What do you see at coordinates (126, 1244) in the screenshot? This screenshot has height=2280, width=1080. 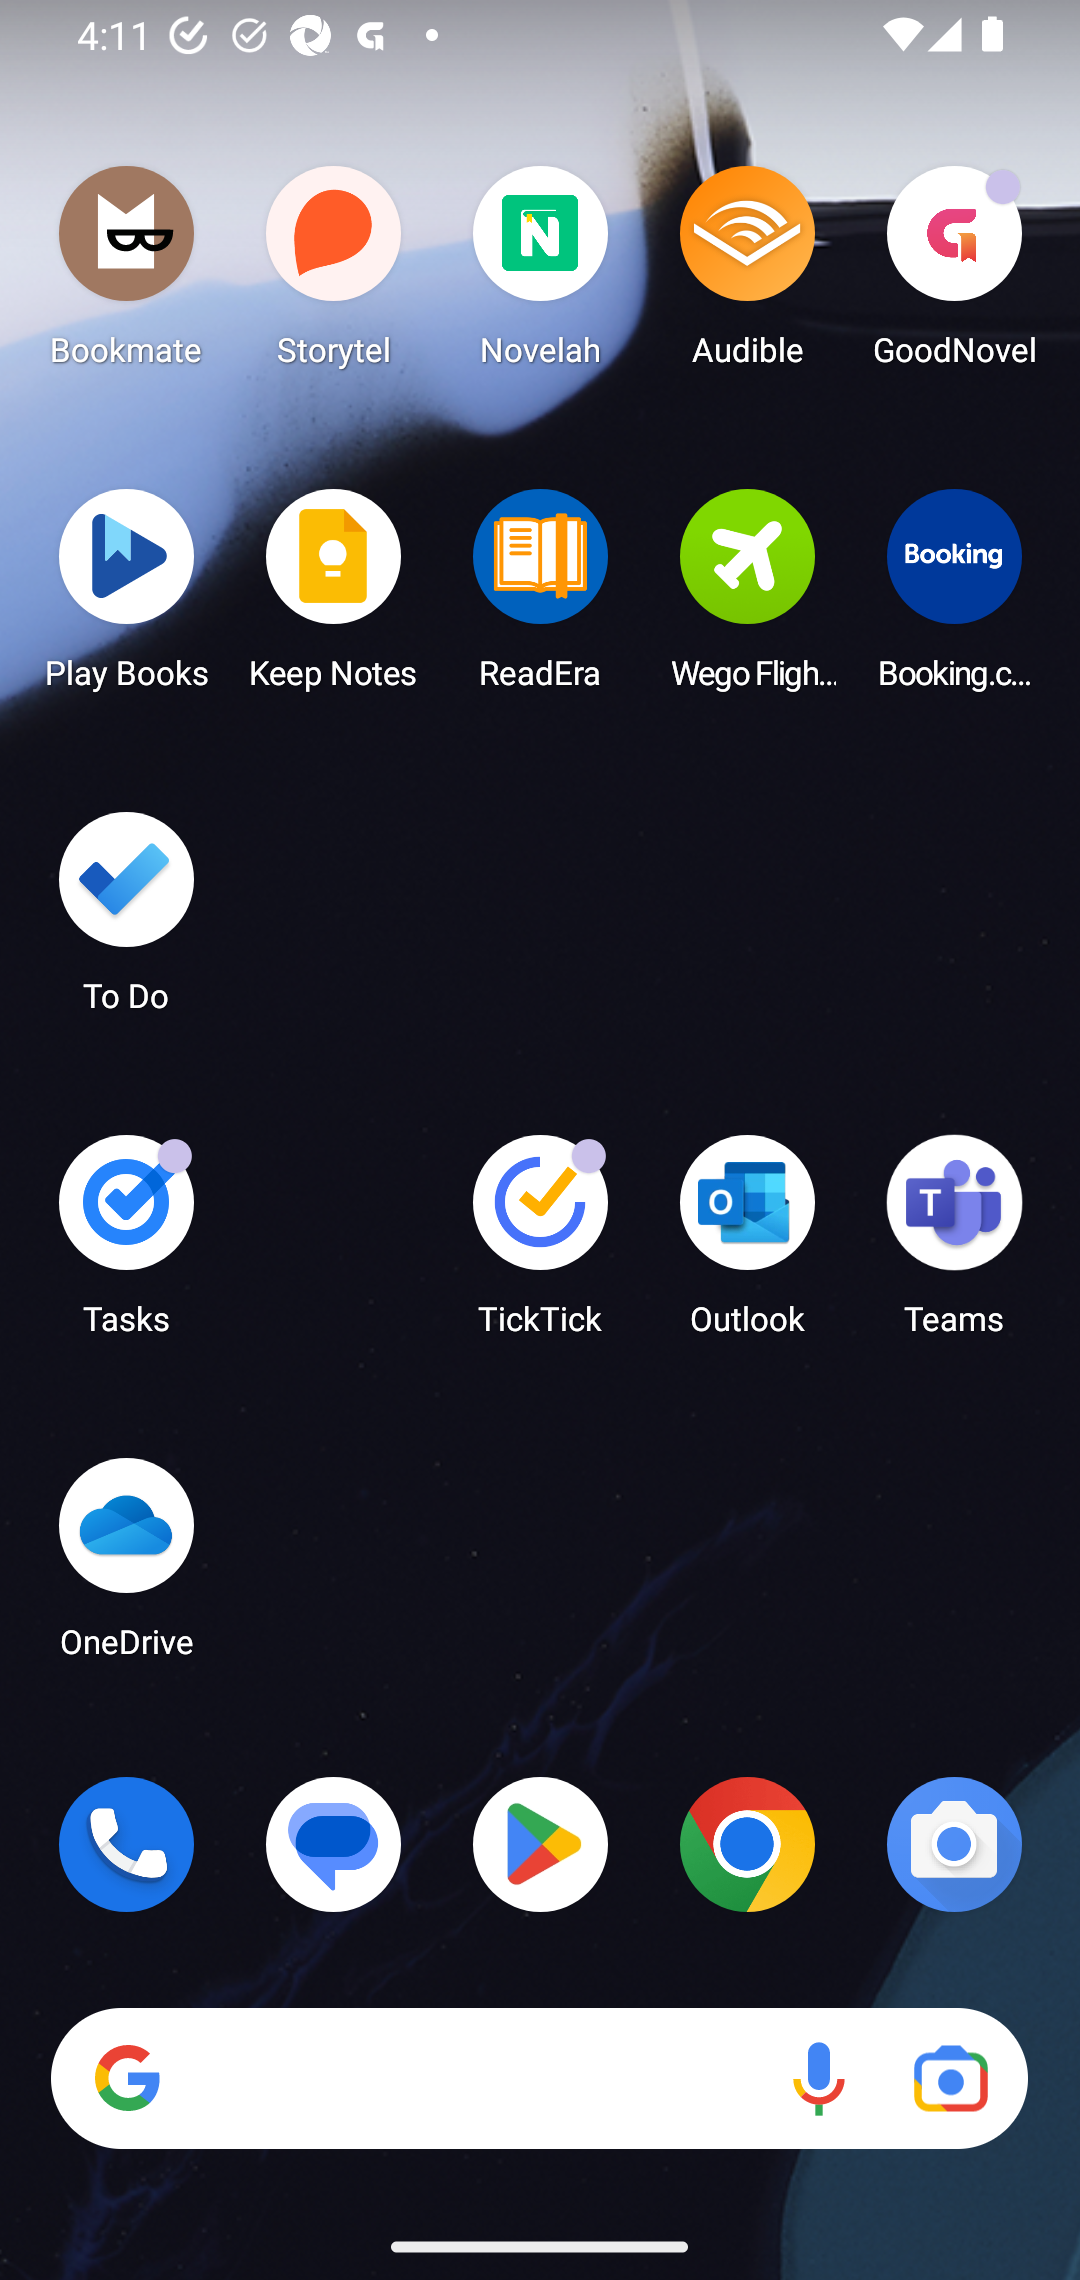 I see `Tasks Tasks has 1 notification` at bounding box center [126, 1244].